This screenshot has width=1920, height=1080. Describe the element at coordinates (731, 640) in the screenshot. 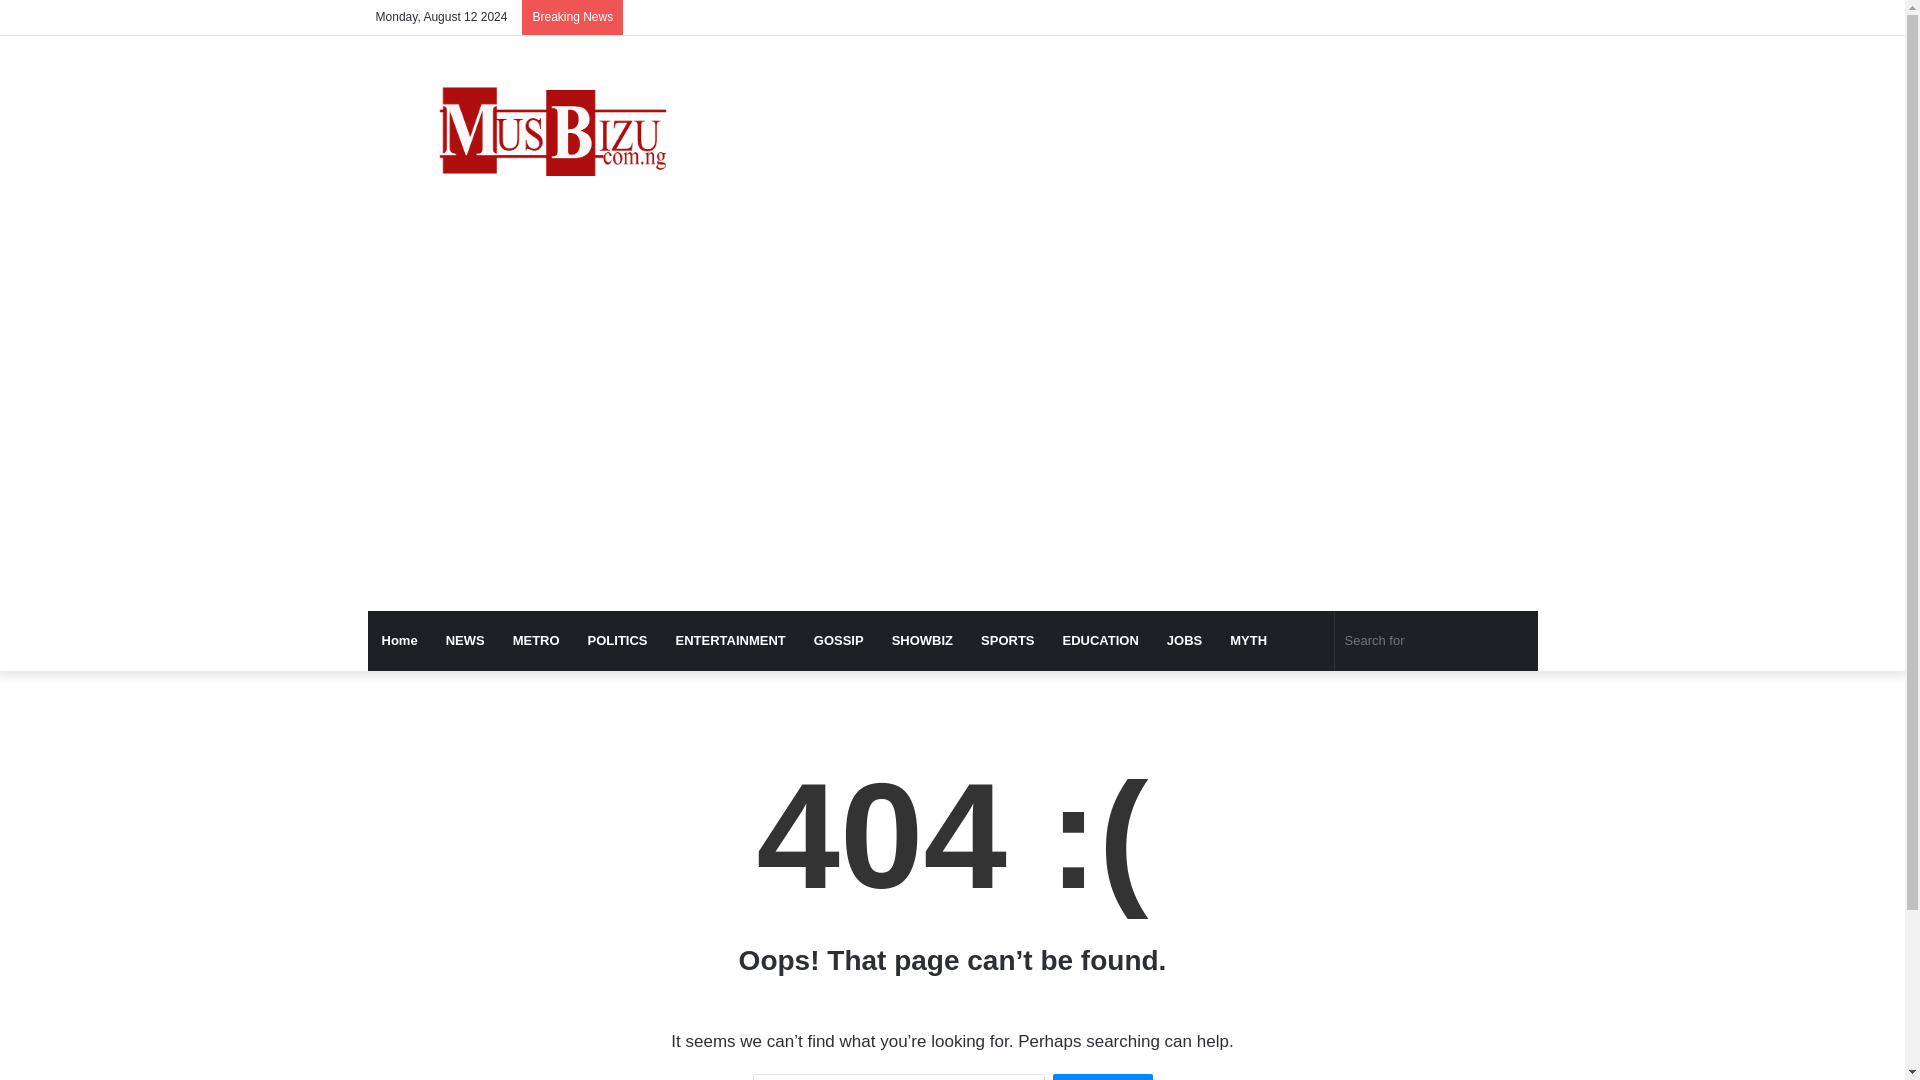

I see `ENTERTAINMENT` at that location.